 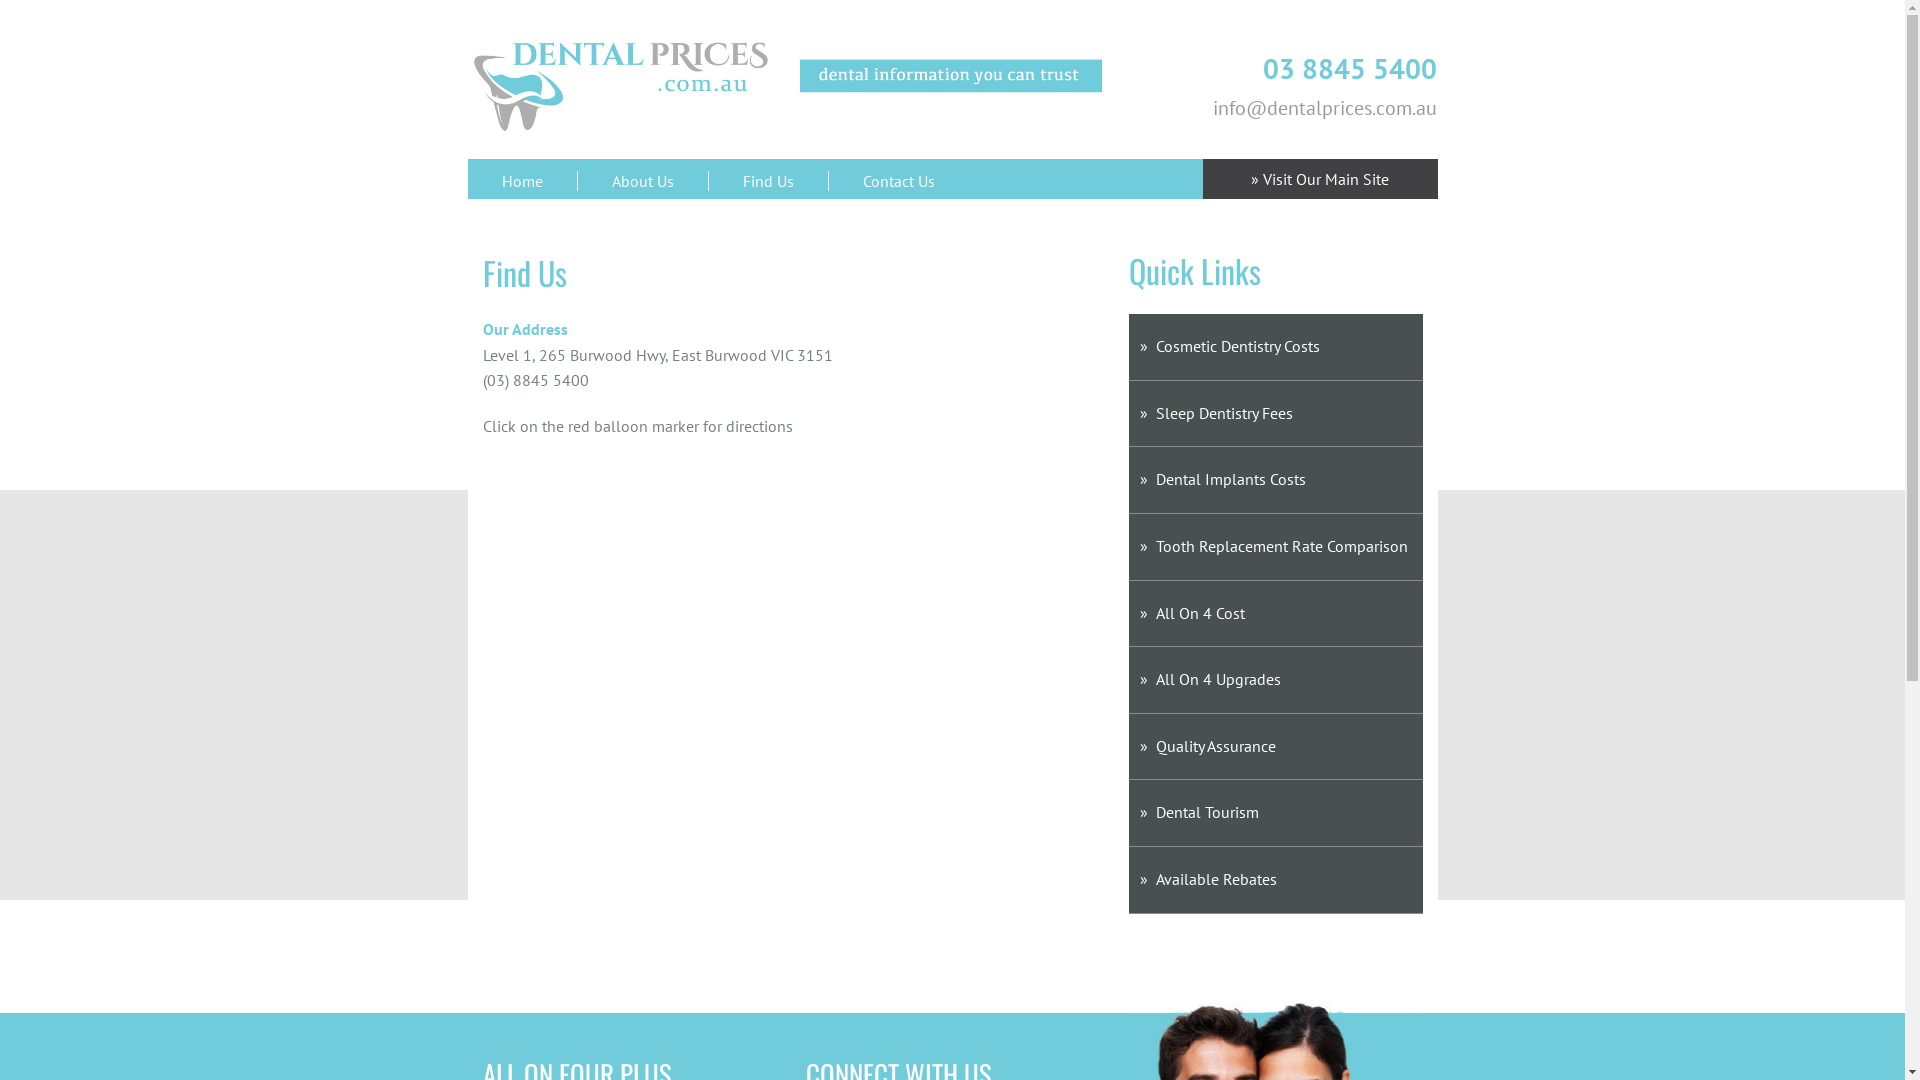 I want to click on Home, so click(x=522, y=181).